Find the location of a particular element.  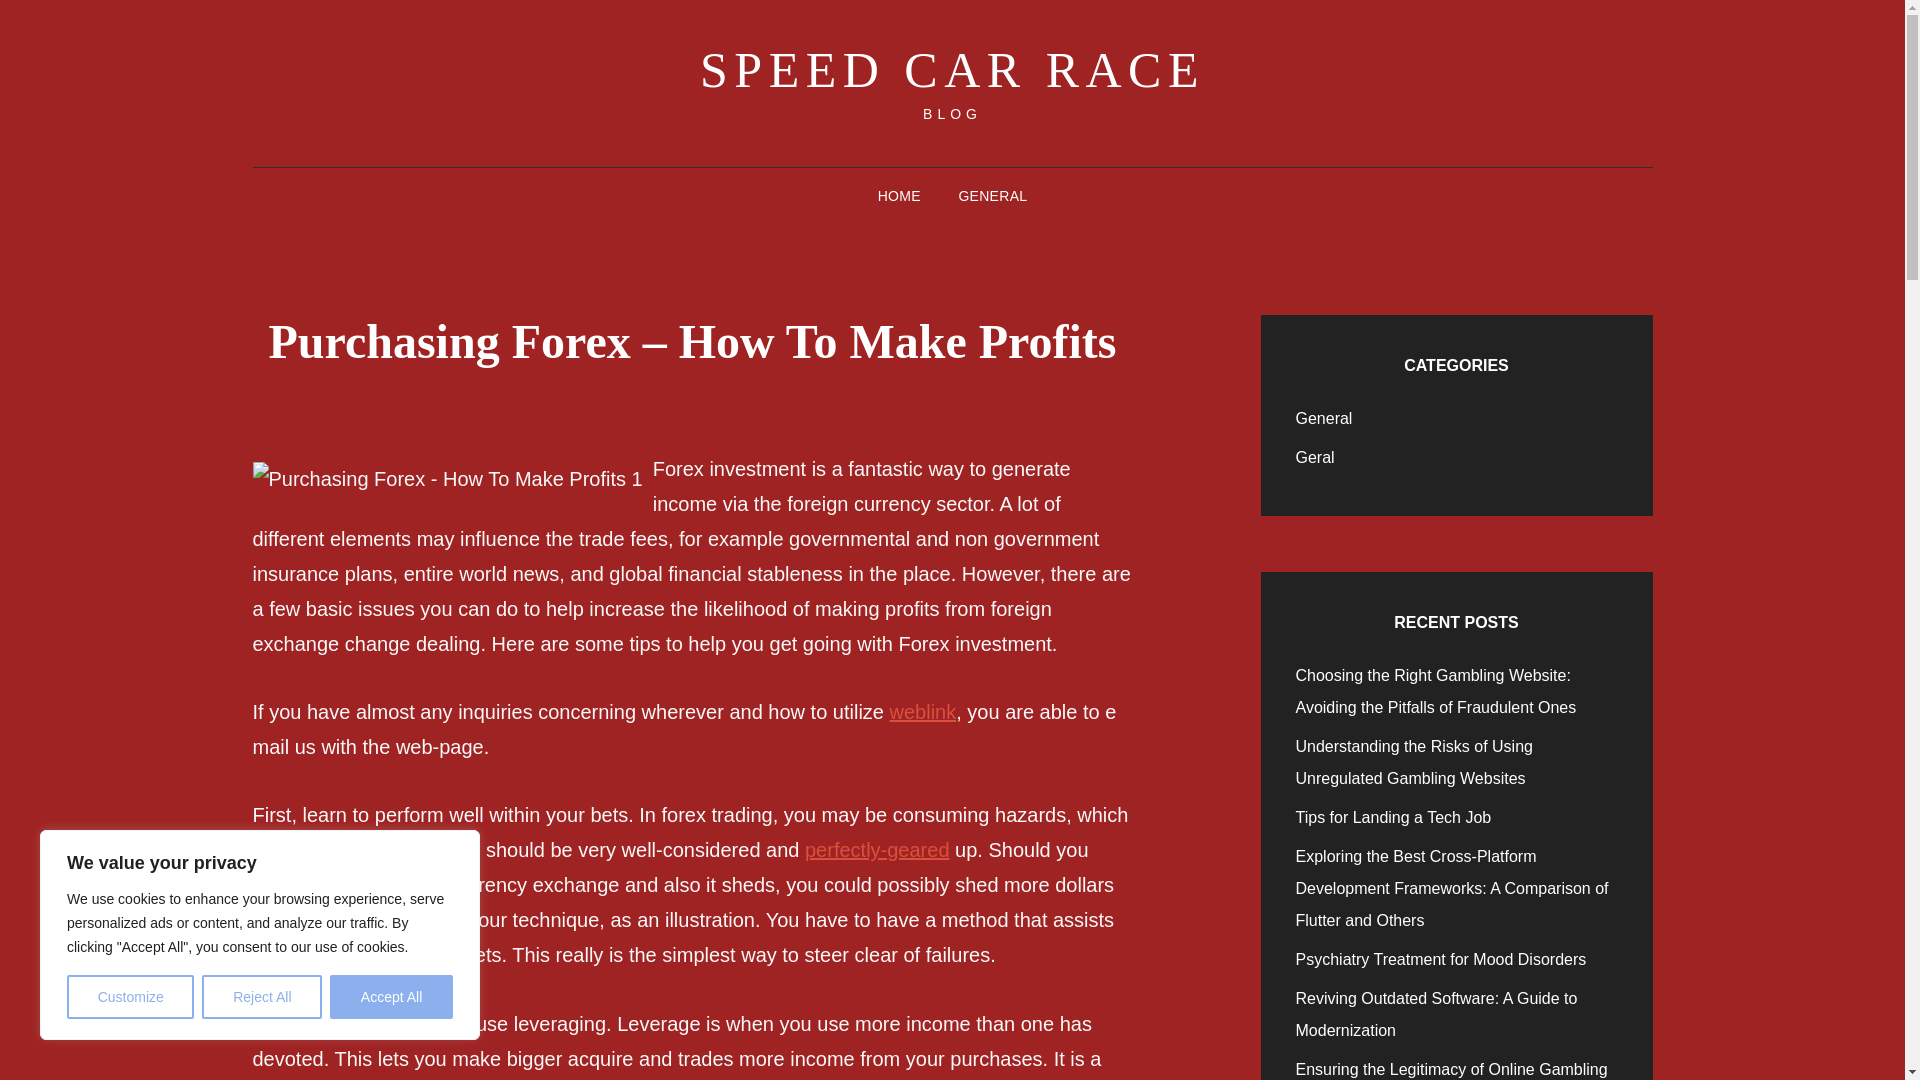

Accept All is located at coordinates (392, 997).